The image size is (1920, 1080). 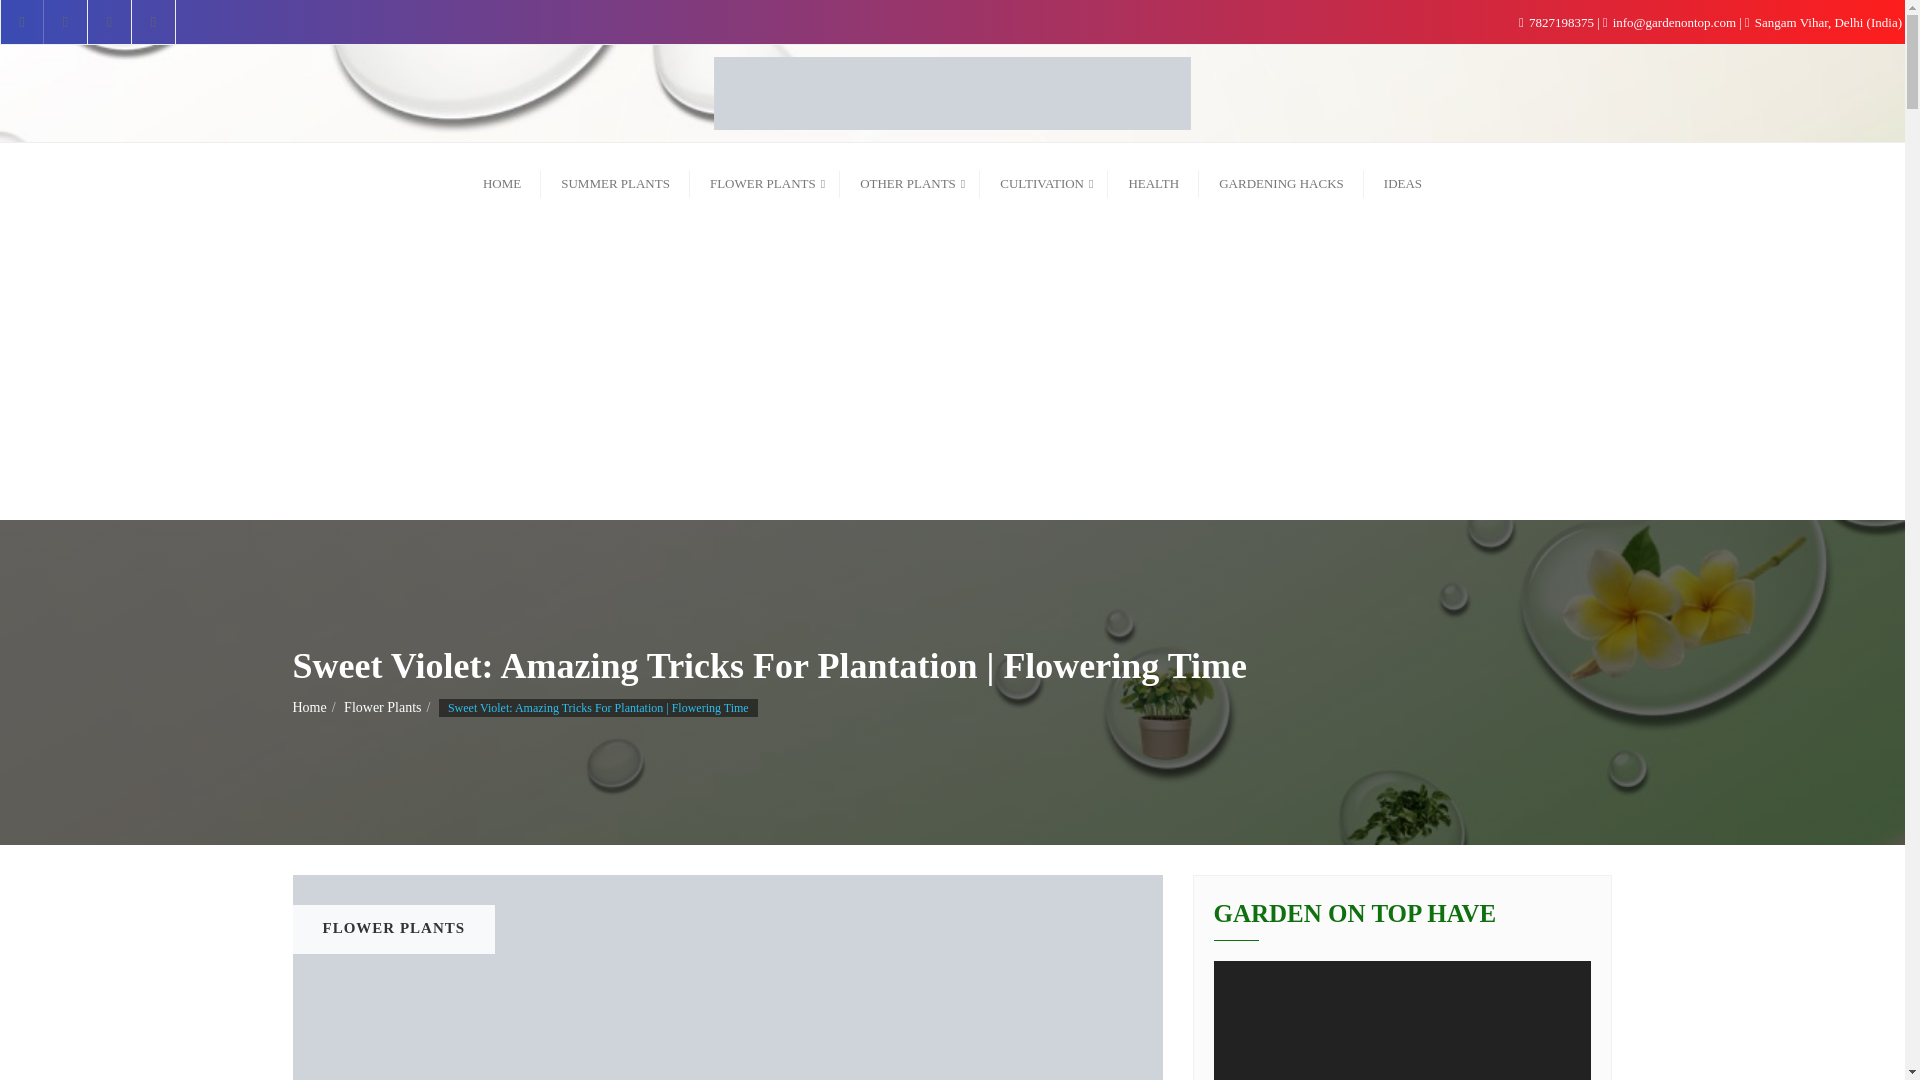 What do you see at coordinates (502, 181) in the screenshot?
I see `HOME` at bounding box center [502, 181].